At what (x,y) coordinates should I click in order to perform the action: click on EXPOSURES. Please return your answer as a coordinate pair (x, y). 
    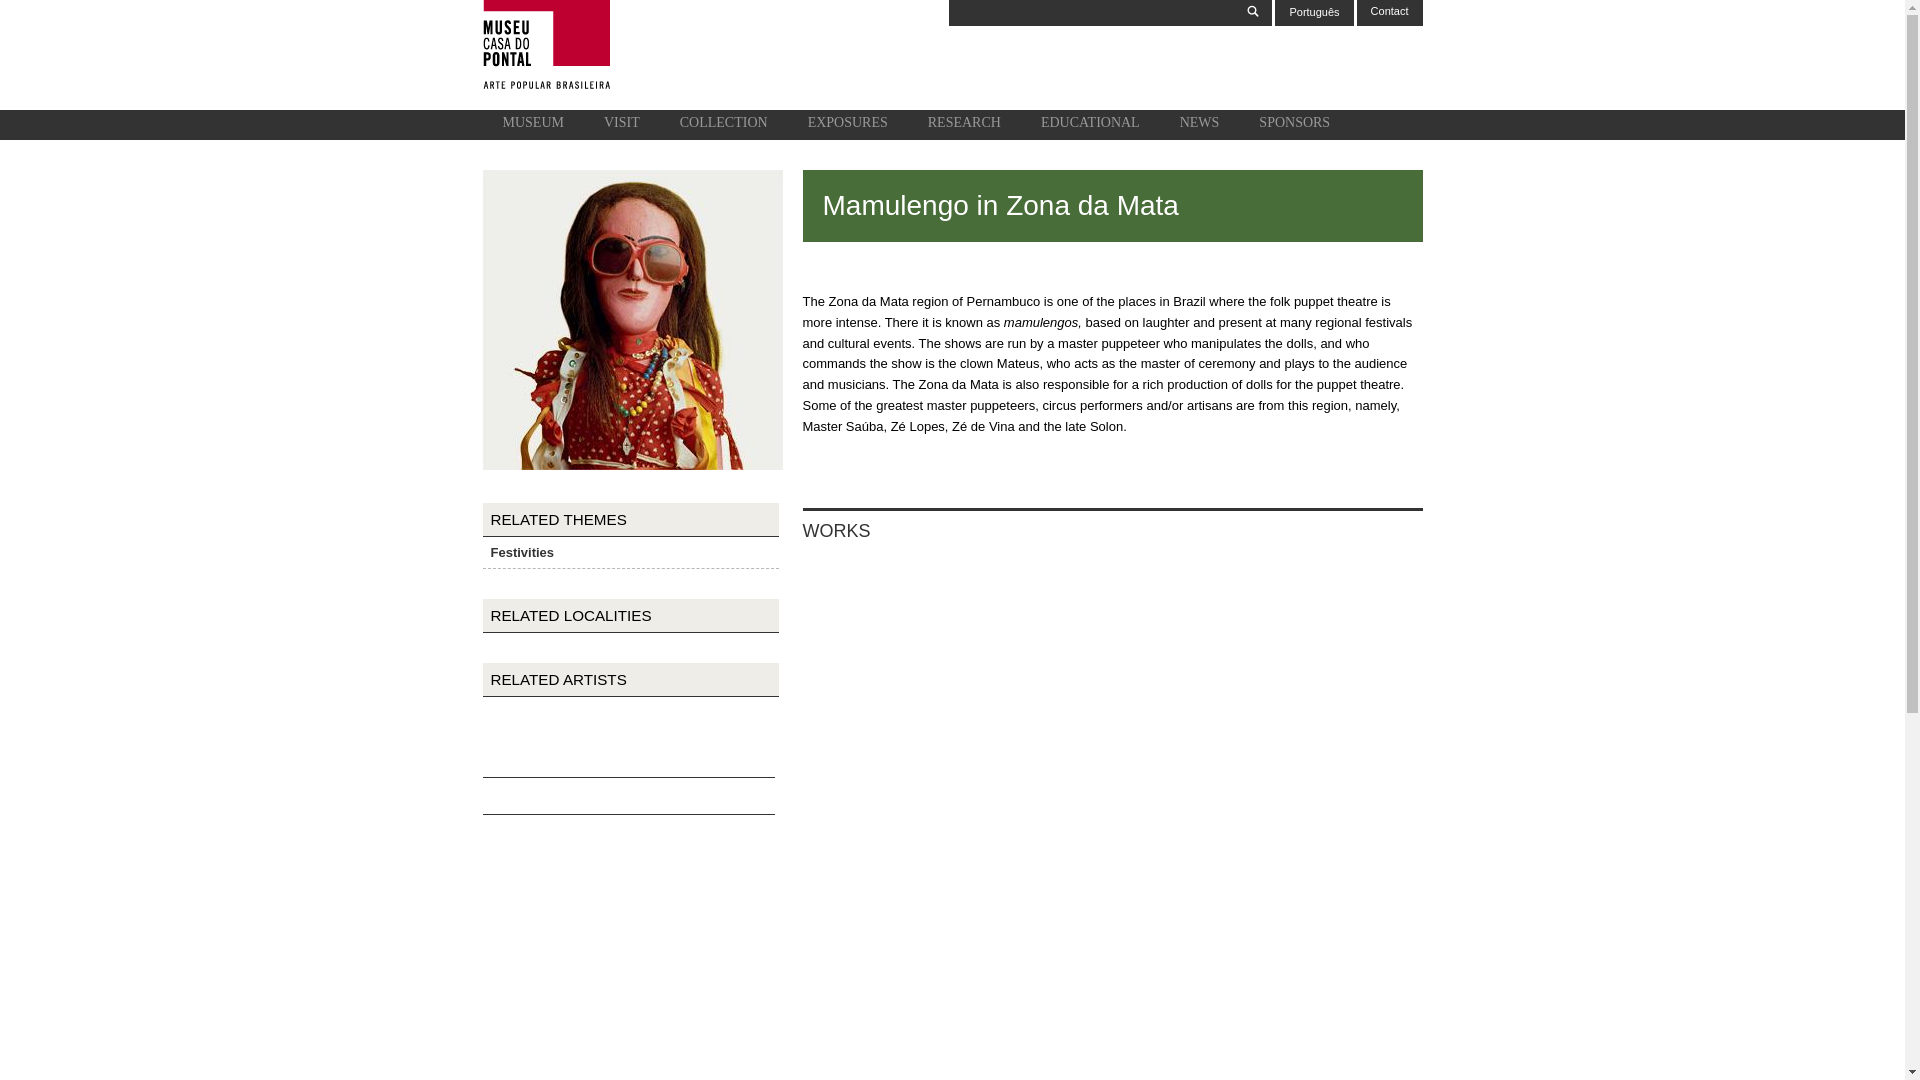
    Looking at the image, I should click on (848, 125).